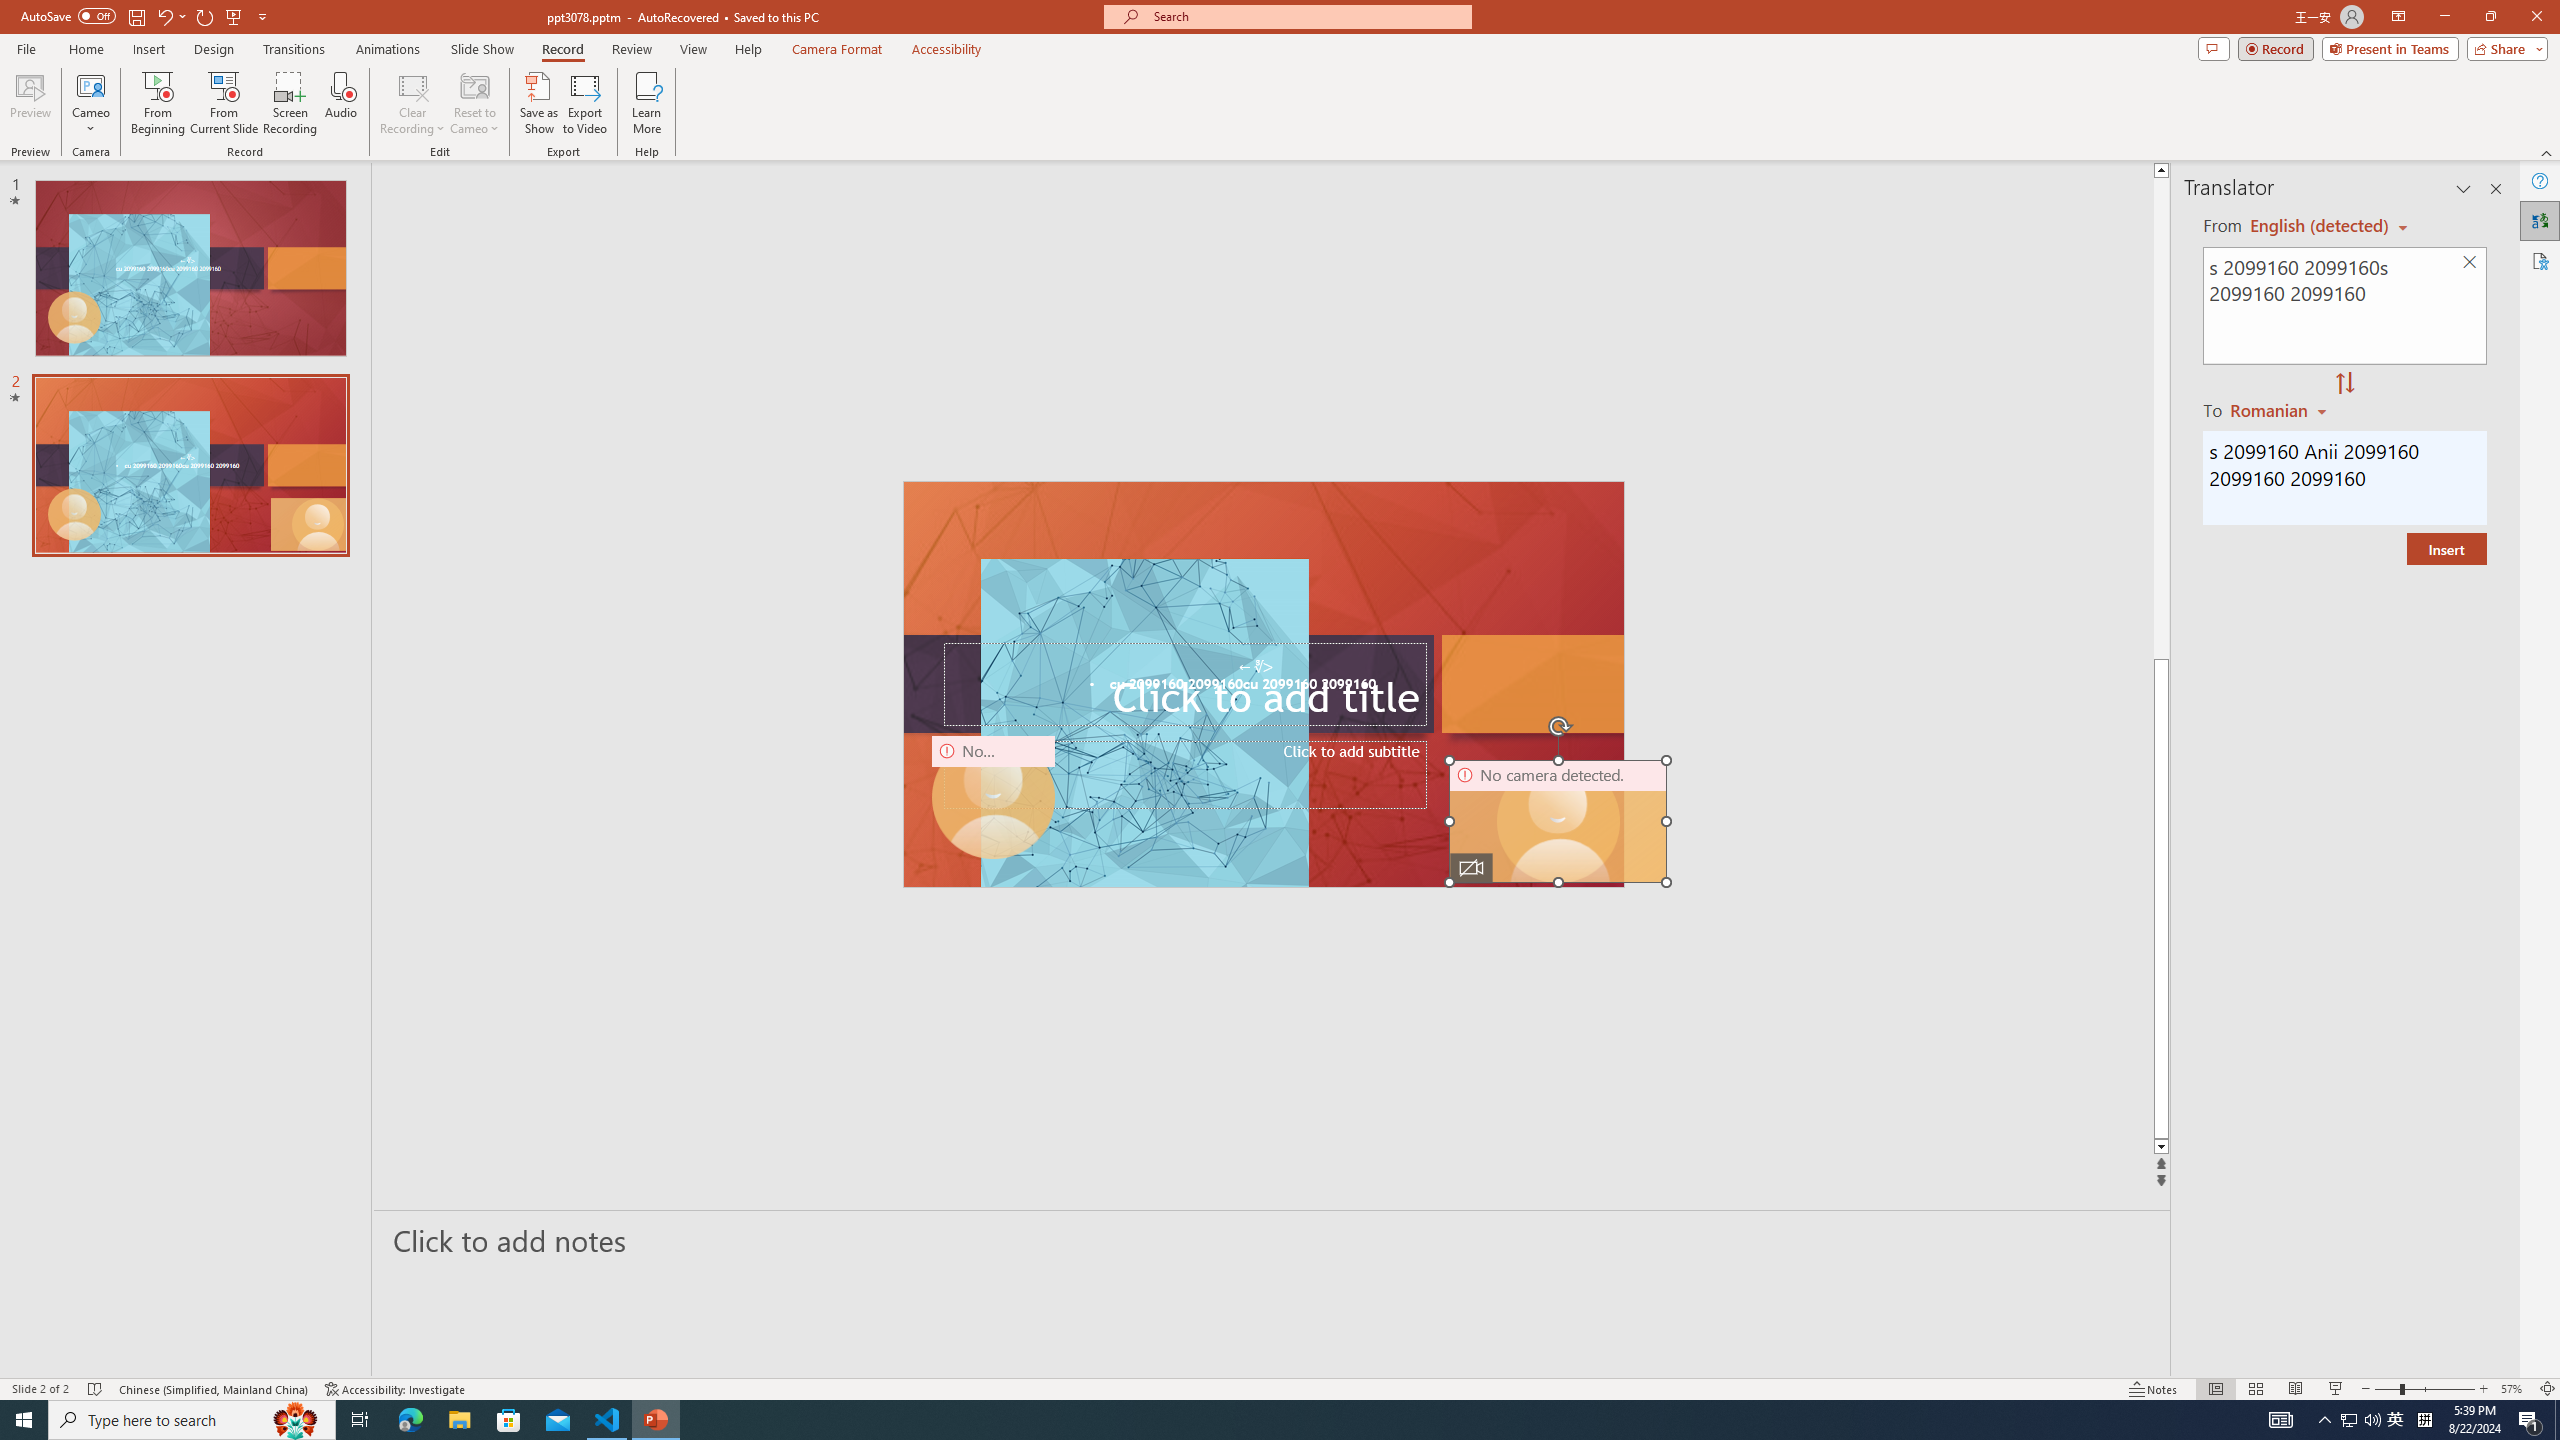 The height and width of the screenshot is (1440, 2560). What do you see at coordinates (2388, 1389) in the screenshot?
I see `Zoom Out` at bounding box center [2388, 1389].